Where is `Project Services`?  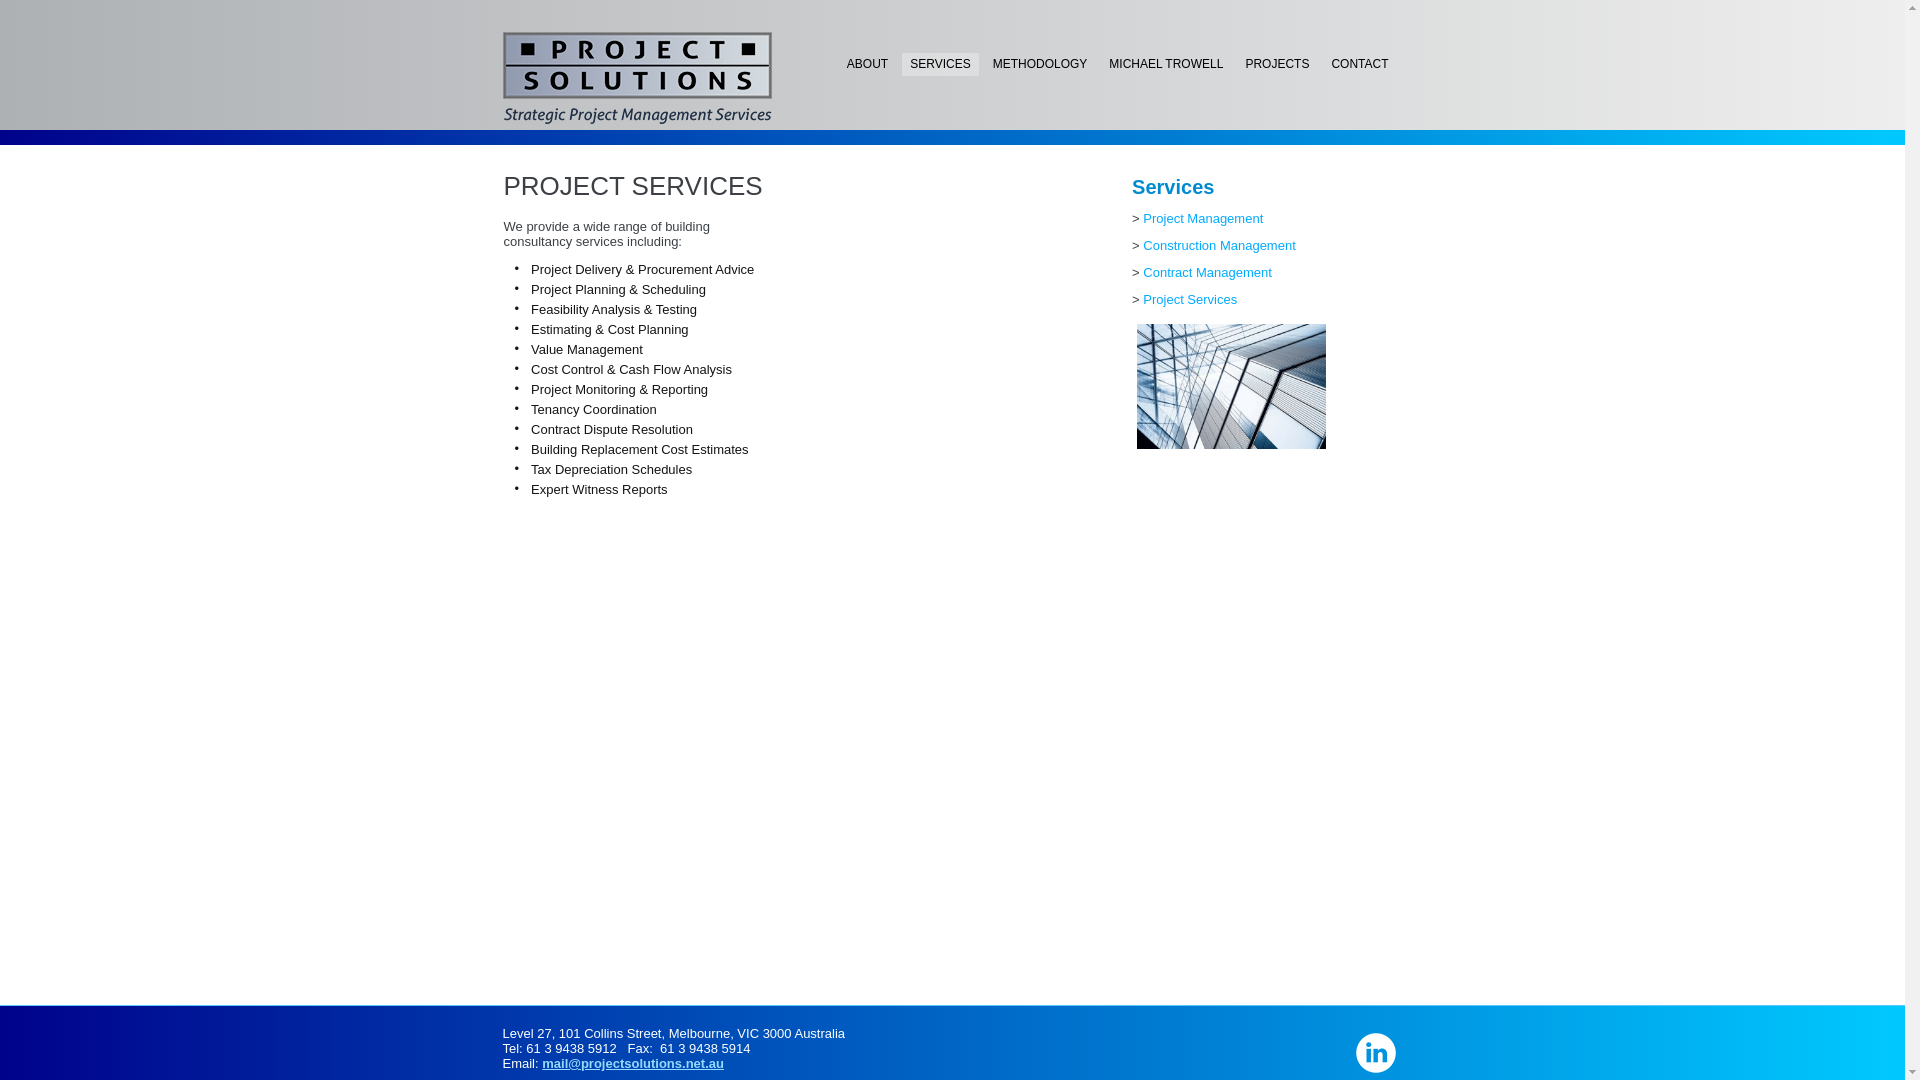
Project Services is located at coordinates (1190, 300).